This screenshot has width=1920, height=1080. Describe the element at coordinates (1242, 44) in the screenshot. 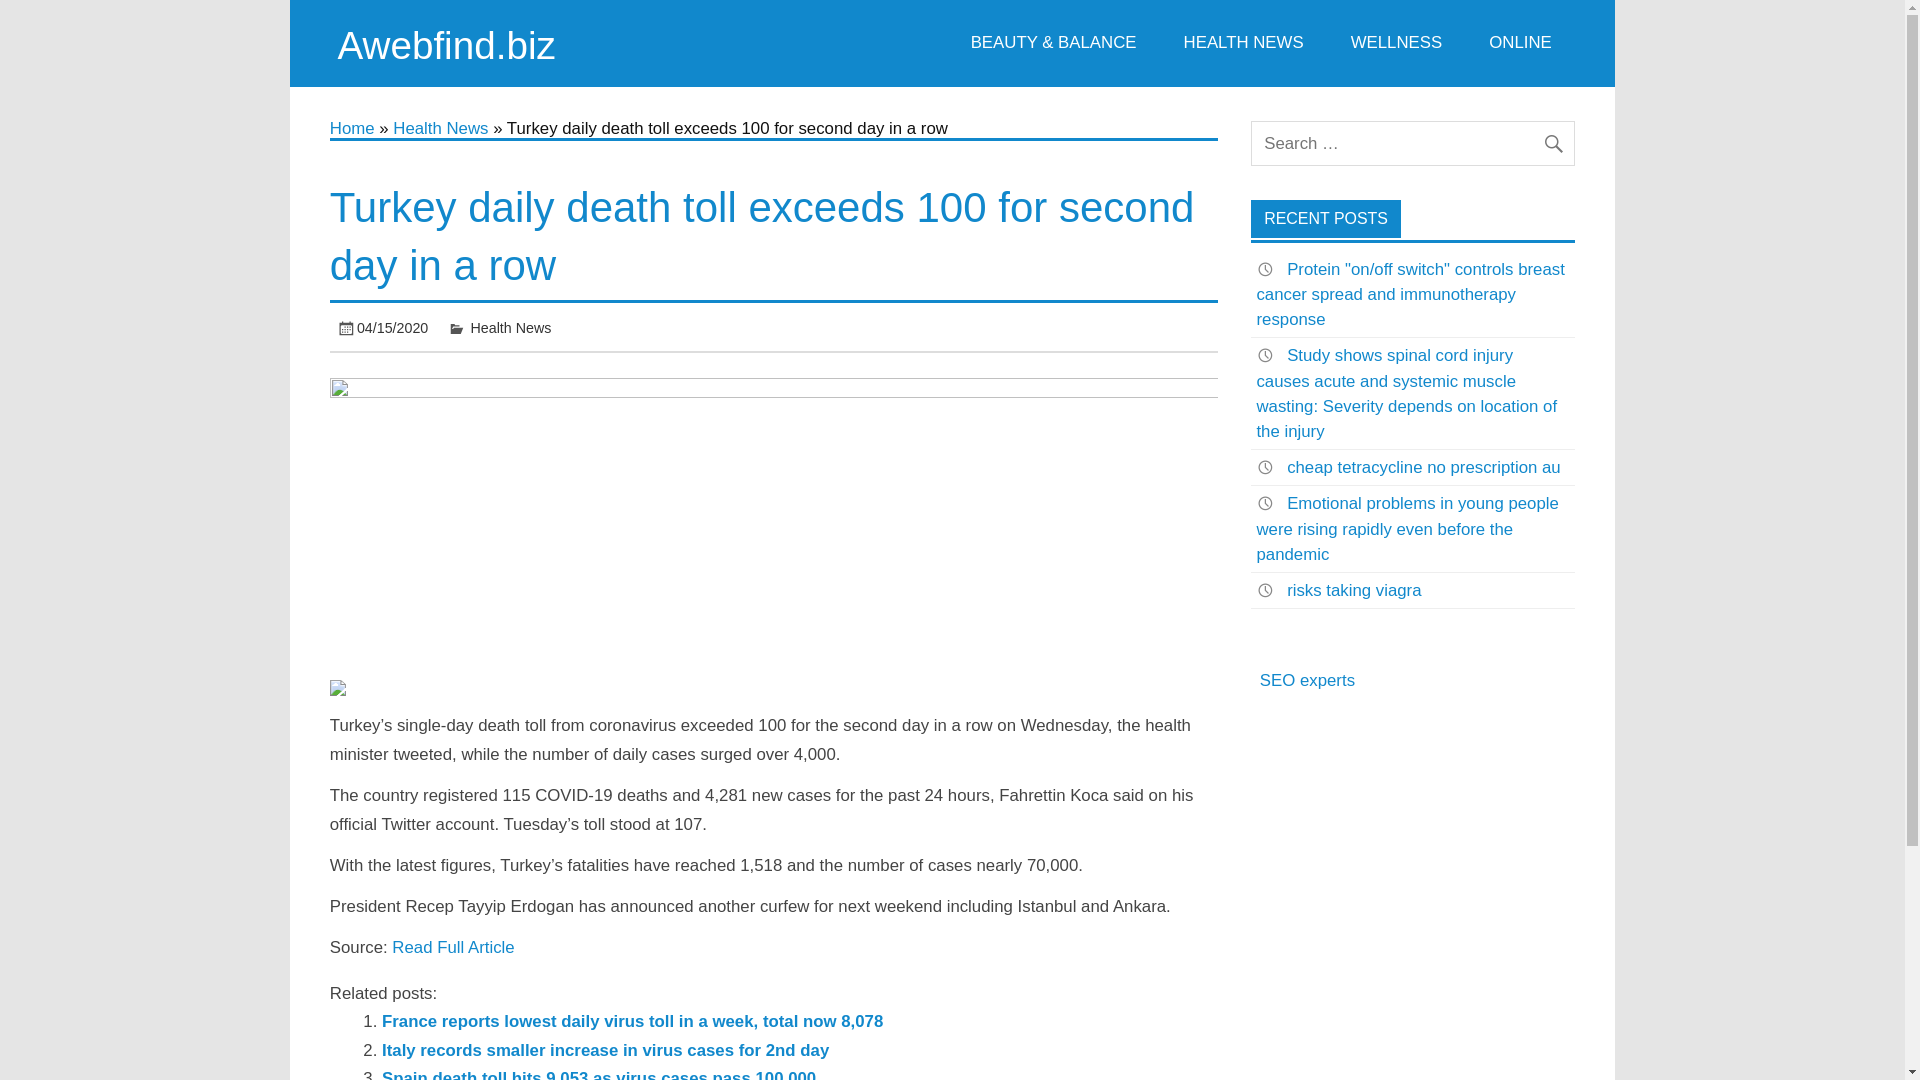

I see `HEALTH NEWS` at that location.